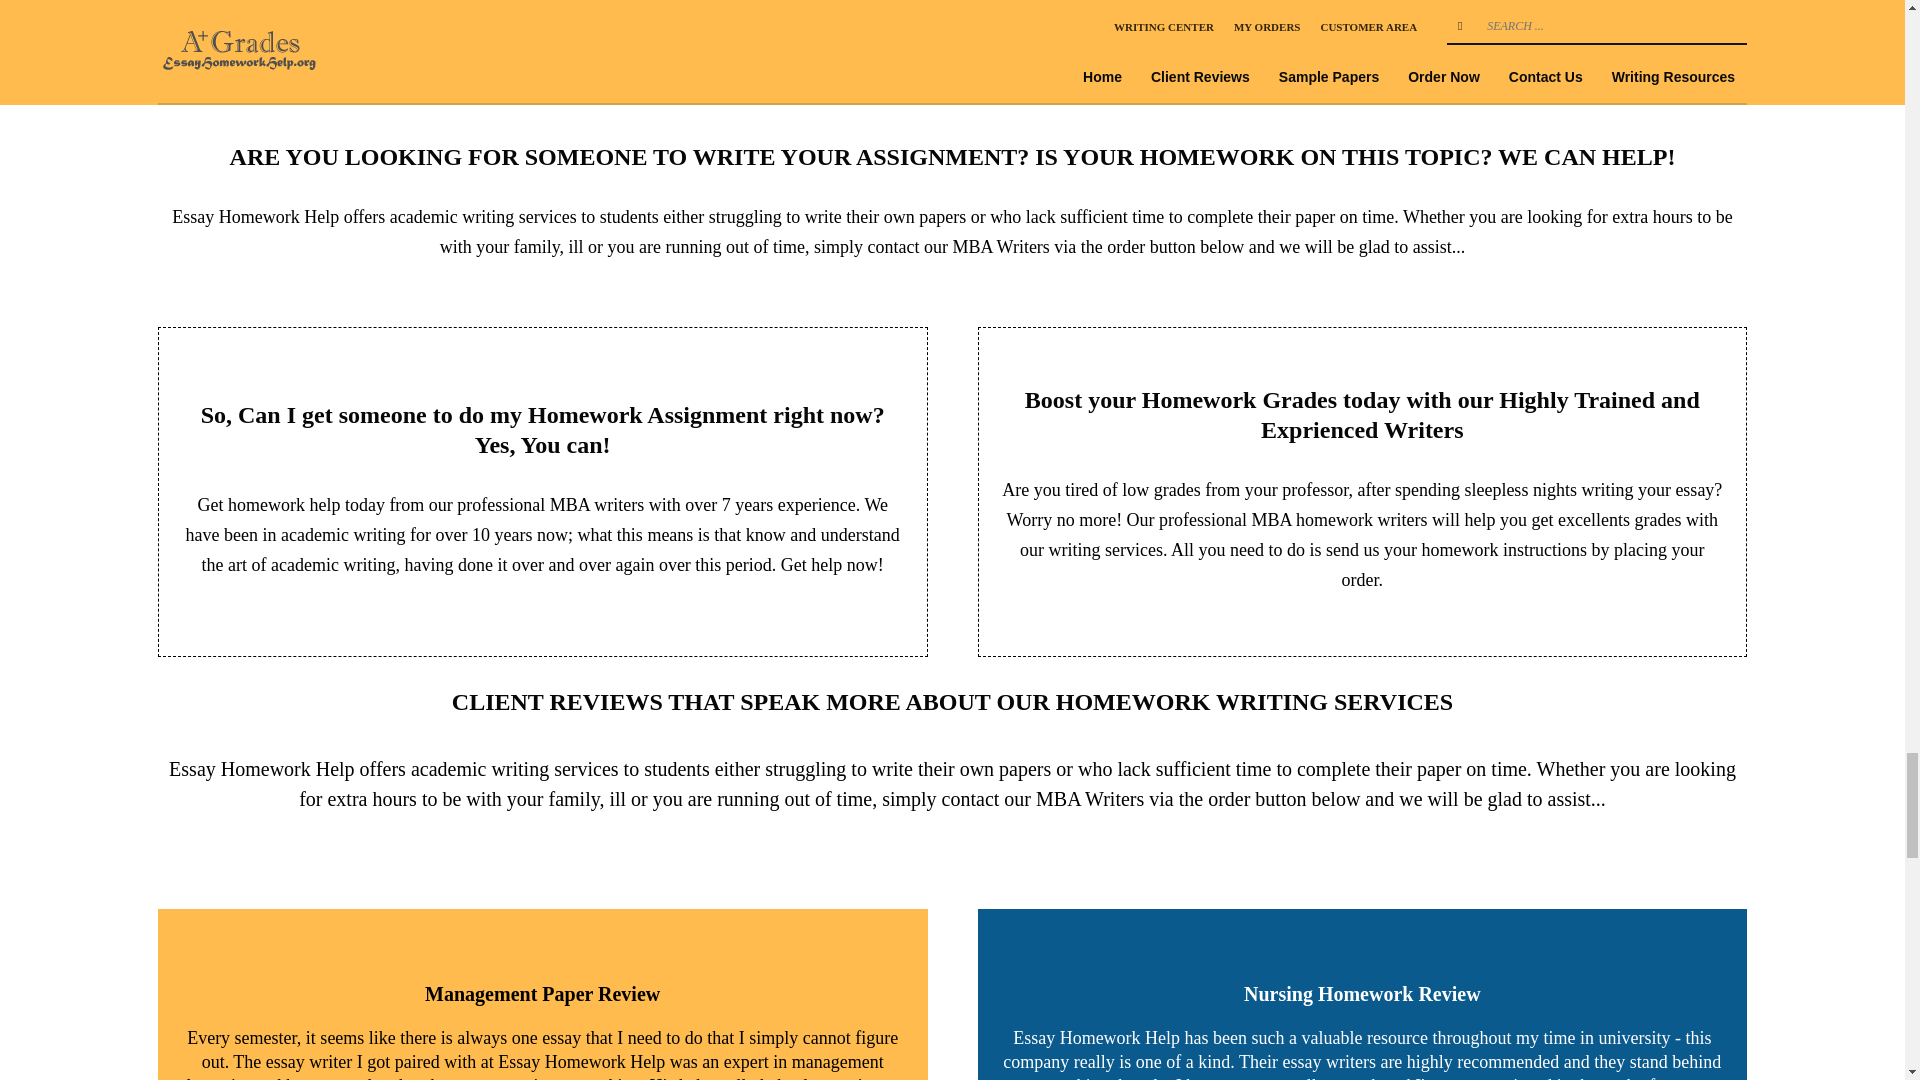 The image size is (1920, 1080). Describe the element at coordinates (1500, 8) in the screenshot. I see `HOW TO WRITE HOMEWORK` at that location.